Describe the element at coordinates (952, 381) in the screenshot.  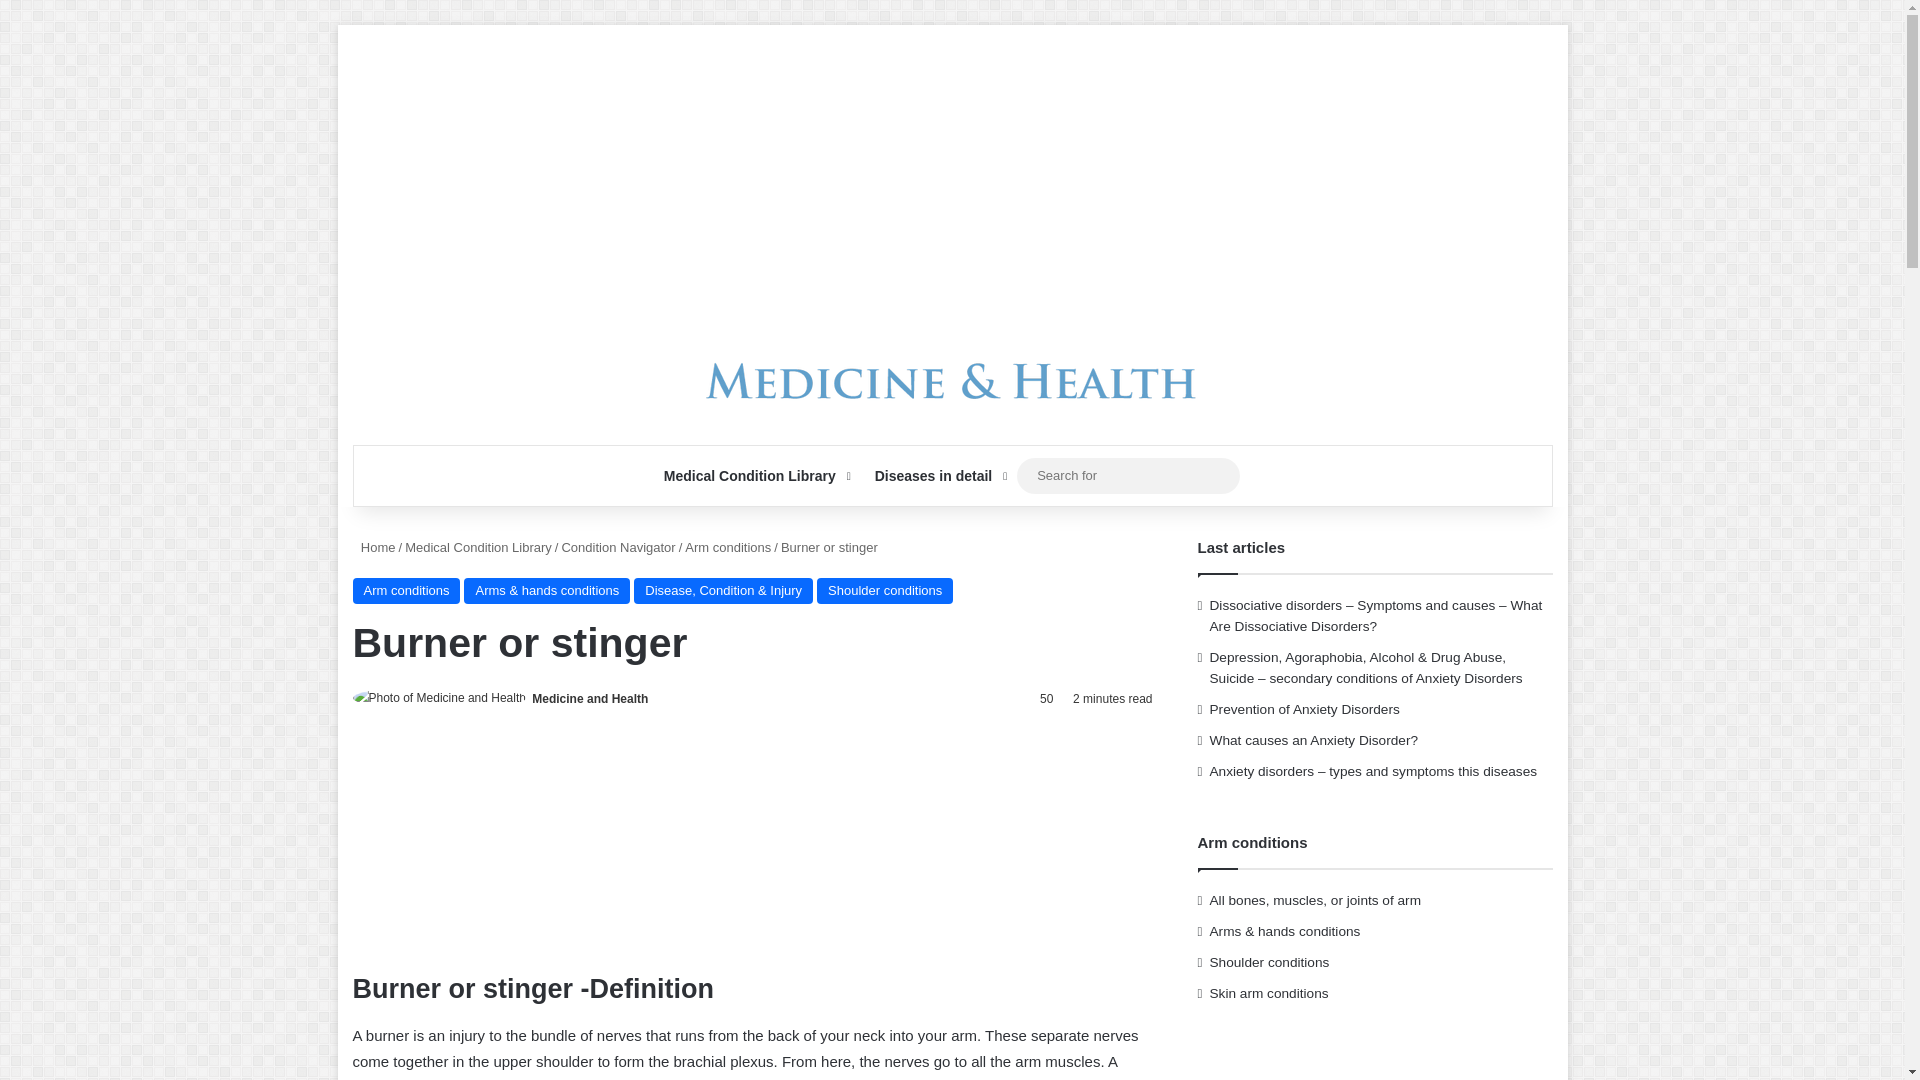
I see `Medicine and Health` at that location.